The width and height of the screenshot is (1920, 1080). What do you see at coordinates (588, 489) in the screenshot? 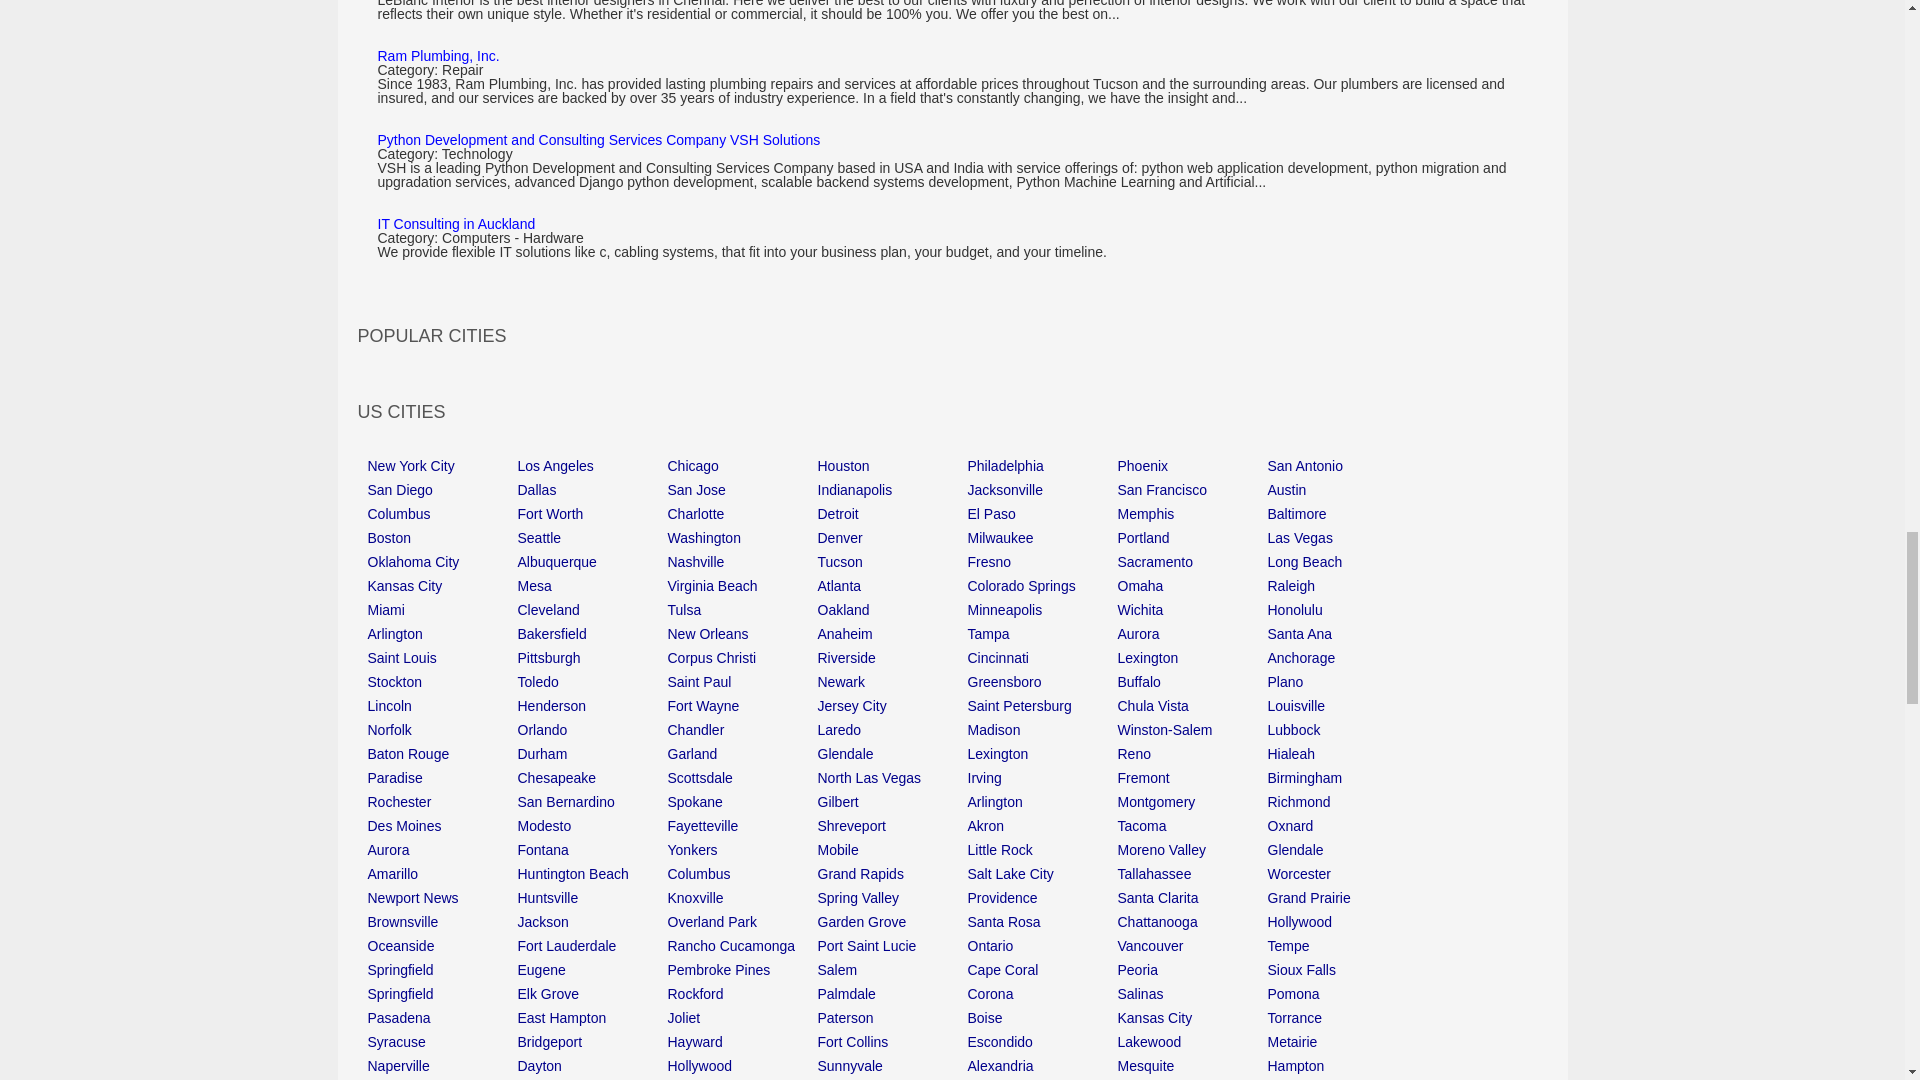
I see `Dallas Free Classifieds` at bounding box center [588, 489].